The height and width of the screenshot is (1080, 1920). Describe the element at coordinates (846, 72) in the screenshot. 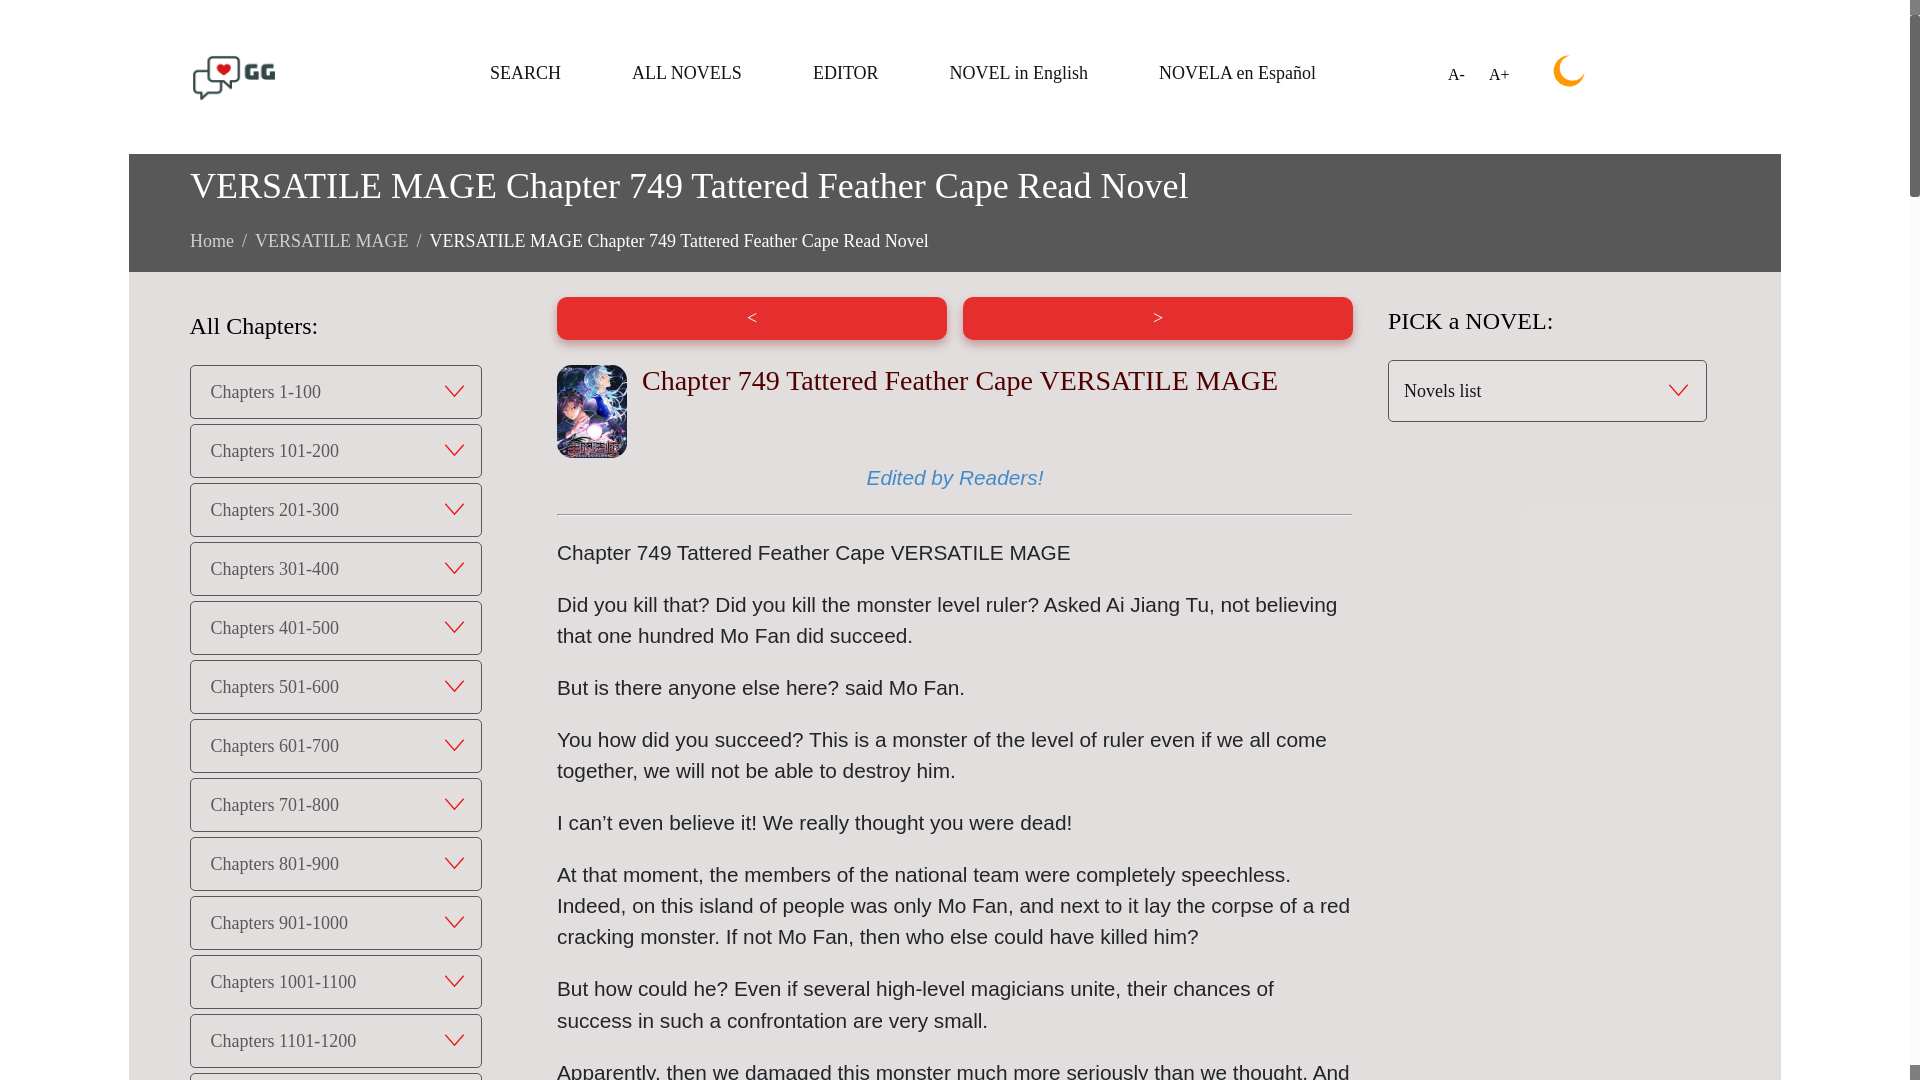

I see `EDITOR` at that location.